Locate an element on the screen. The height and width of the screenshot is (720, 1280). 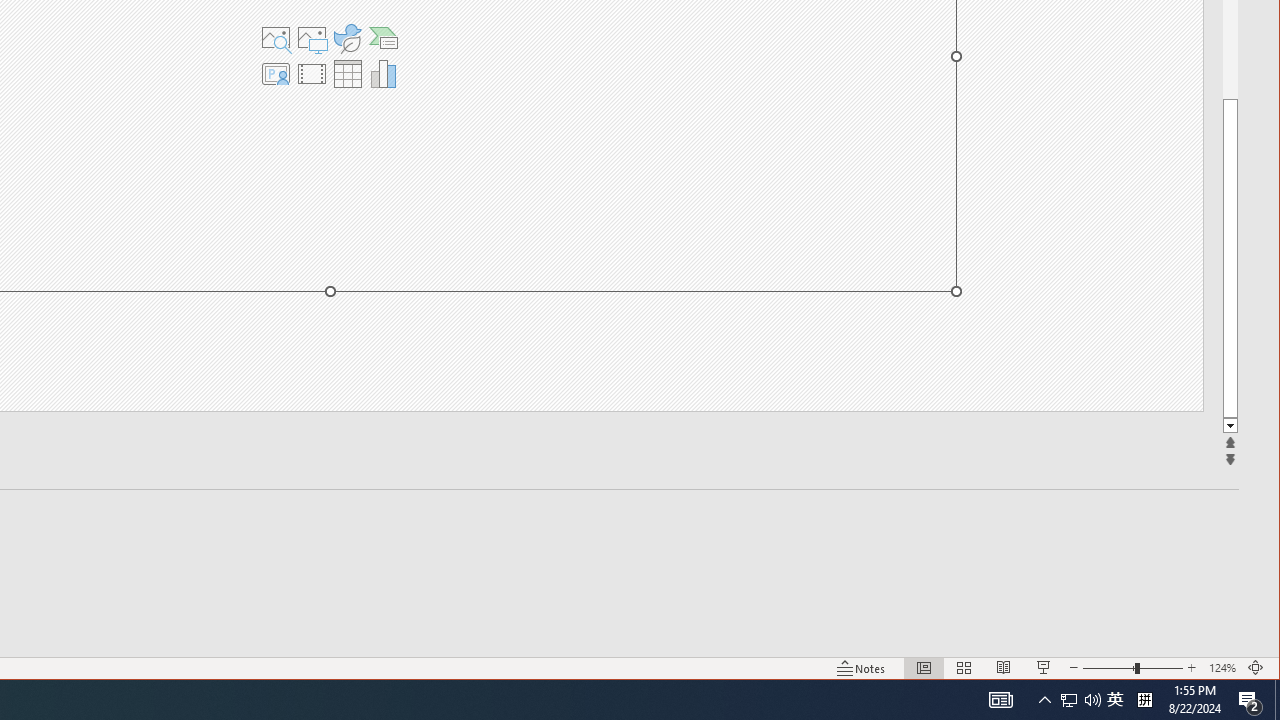
Insert Cameo is located at coordinates (275, 74).